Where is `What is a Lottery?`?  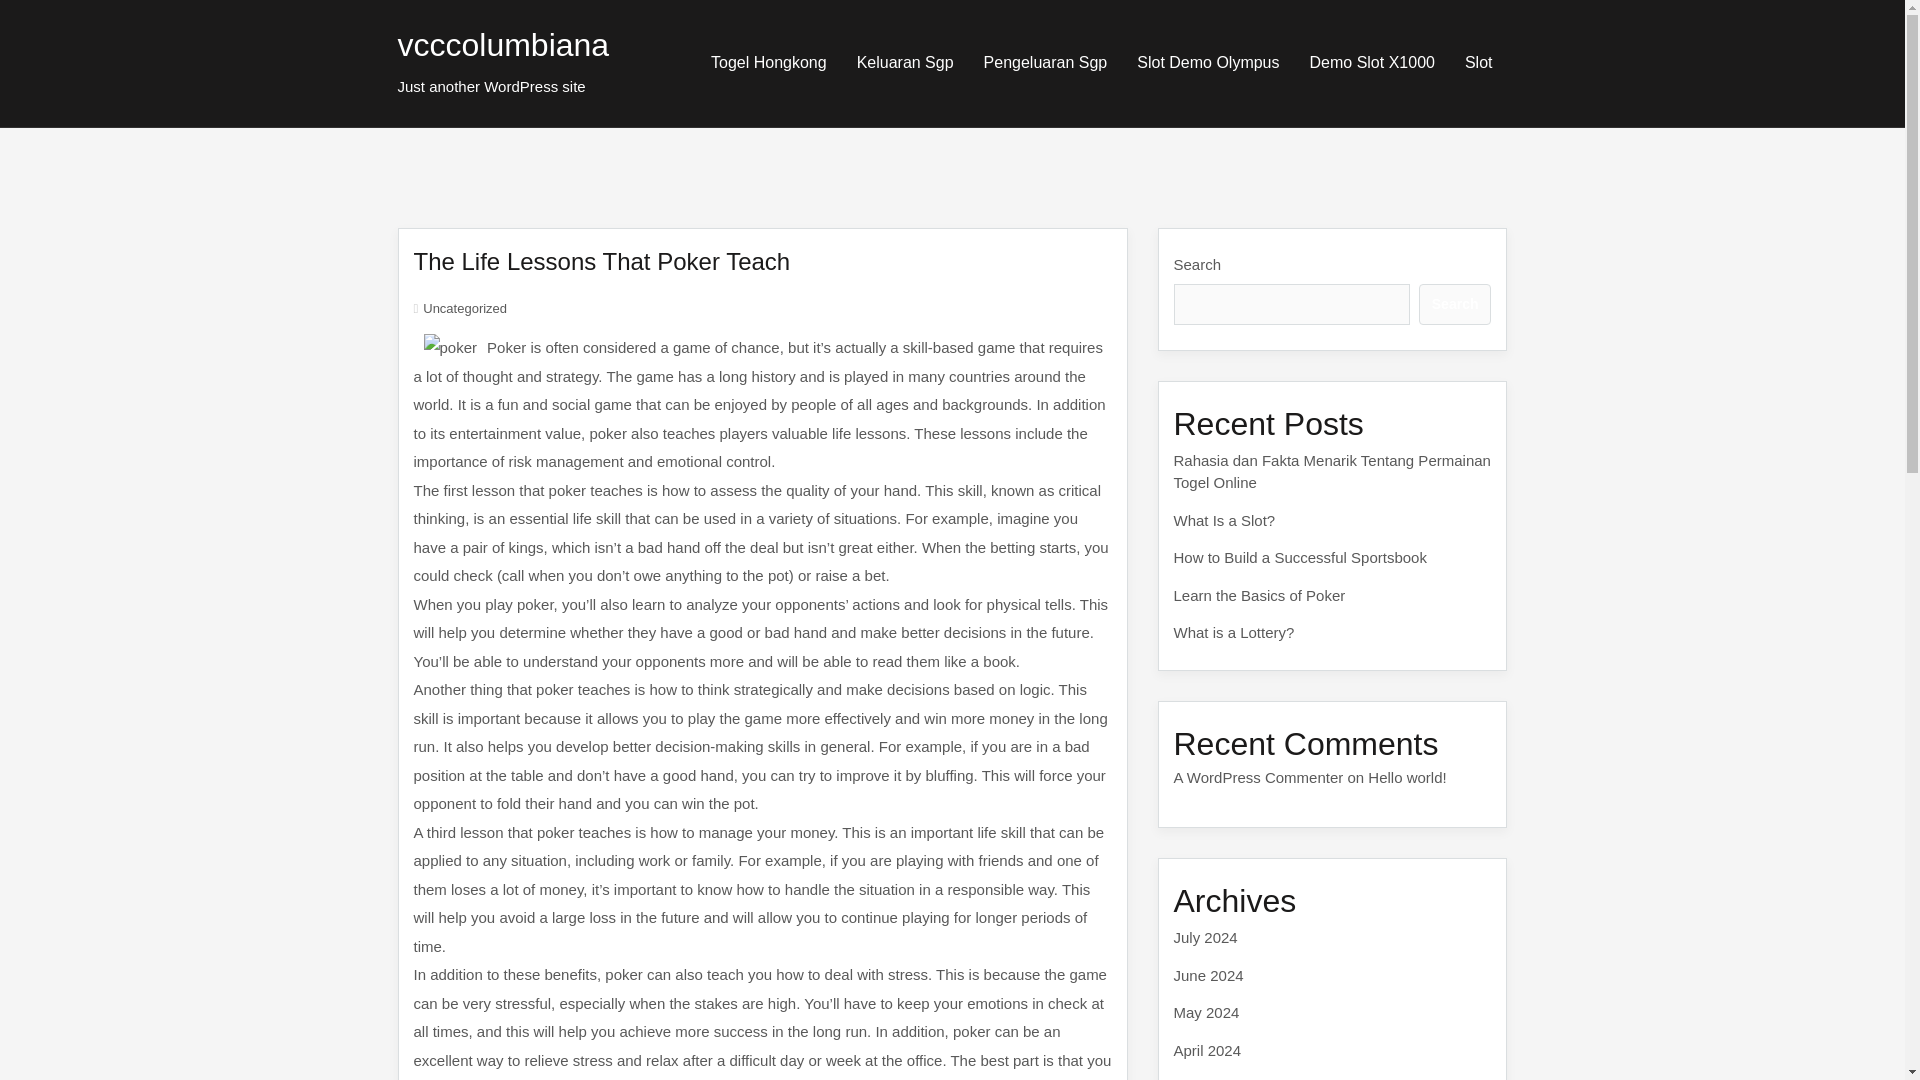 What is a Lottery? is located at coordinates (1234, 632).